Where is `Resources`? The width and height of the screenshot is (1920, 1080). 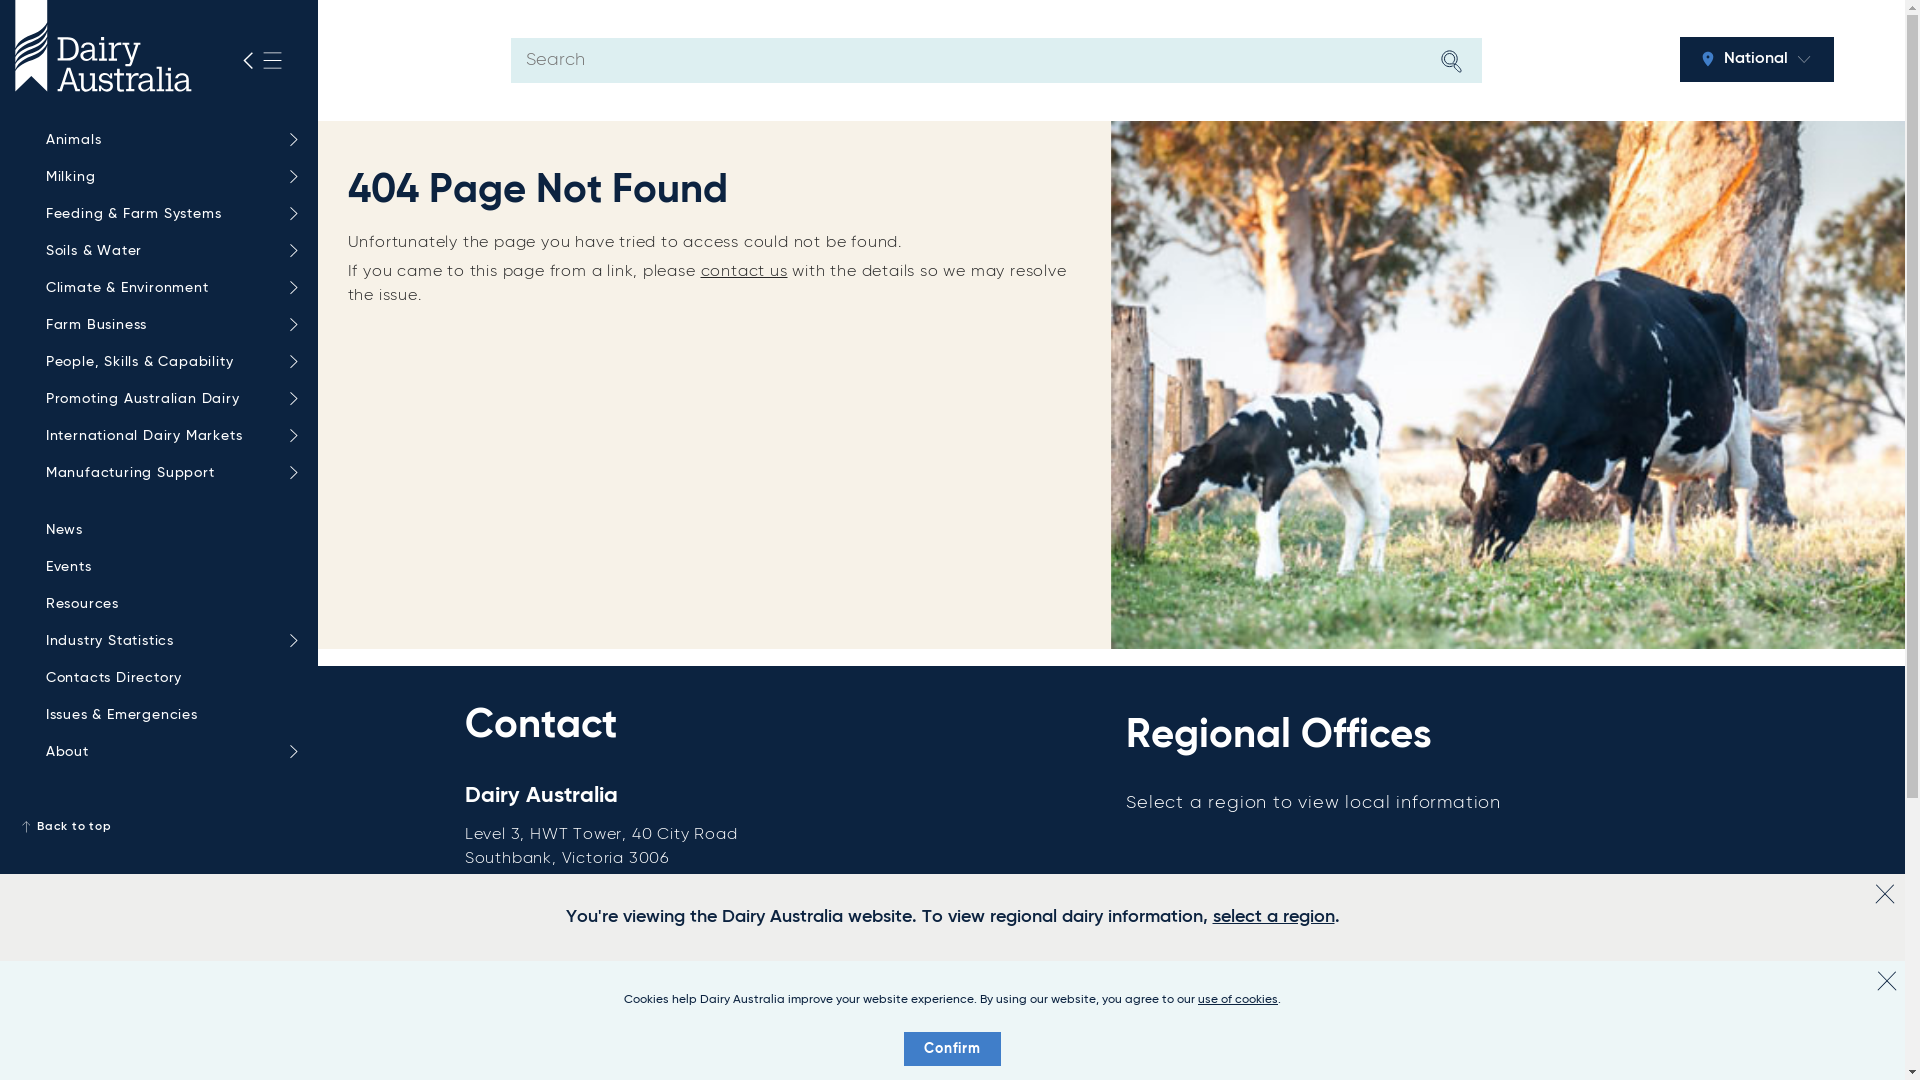 Resources is located at coordinates (167, 604).